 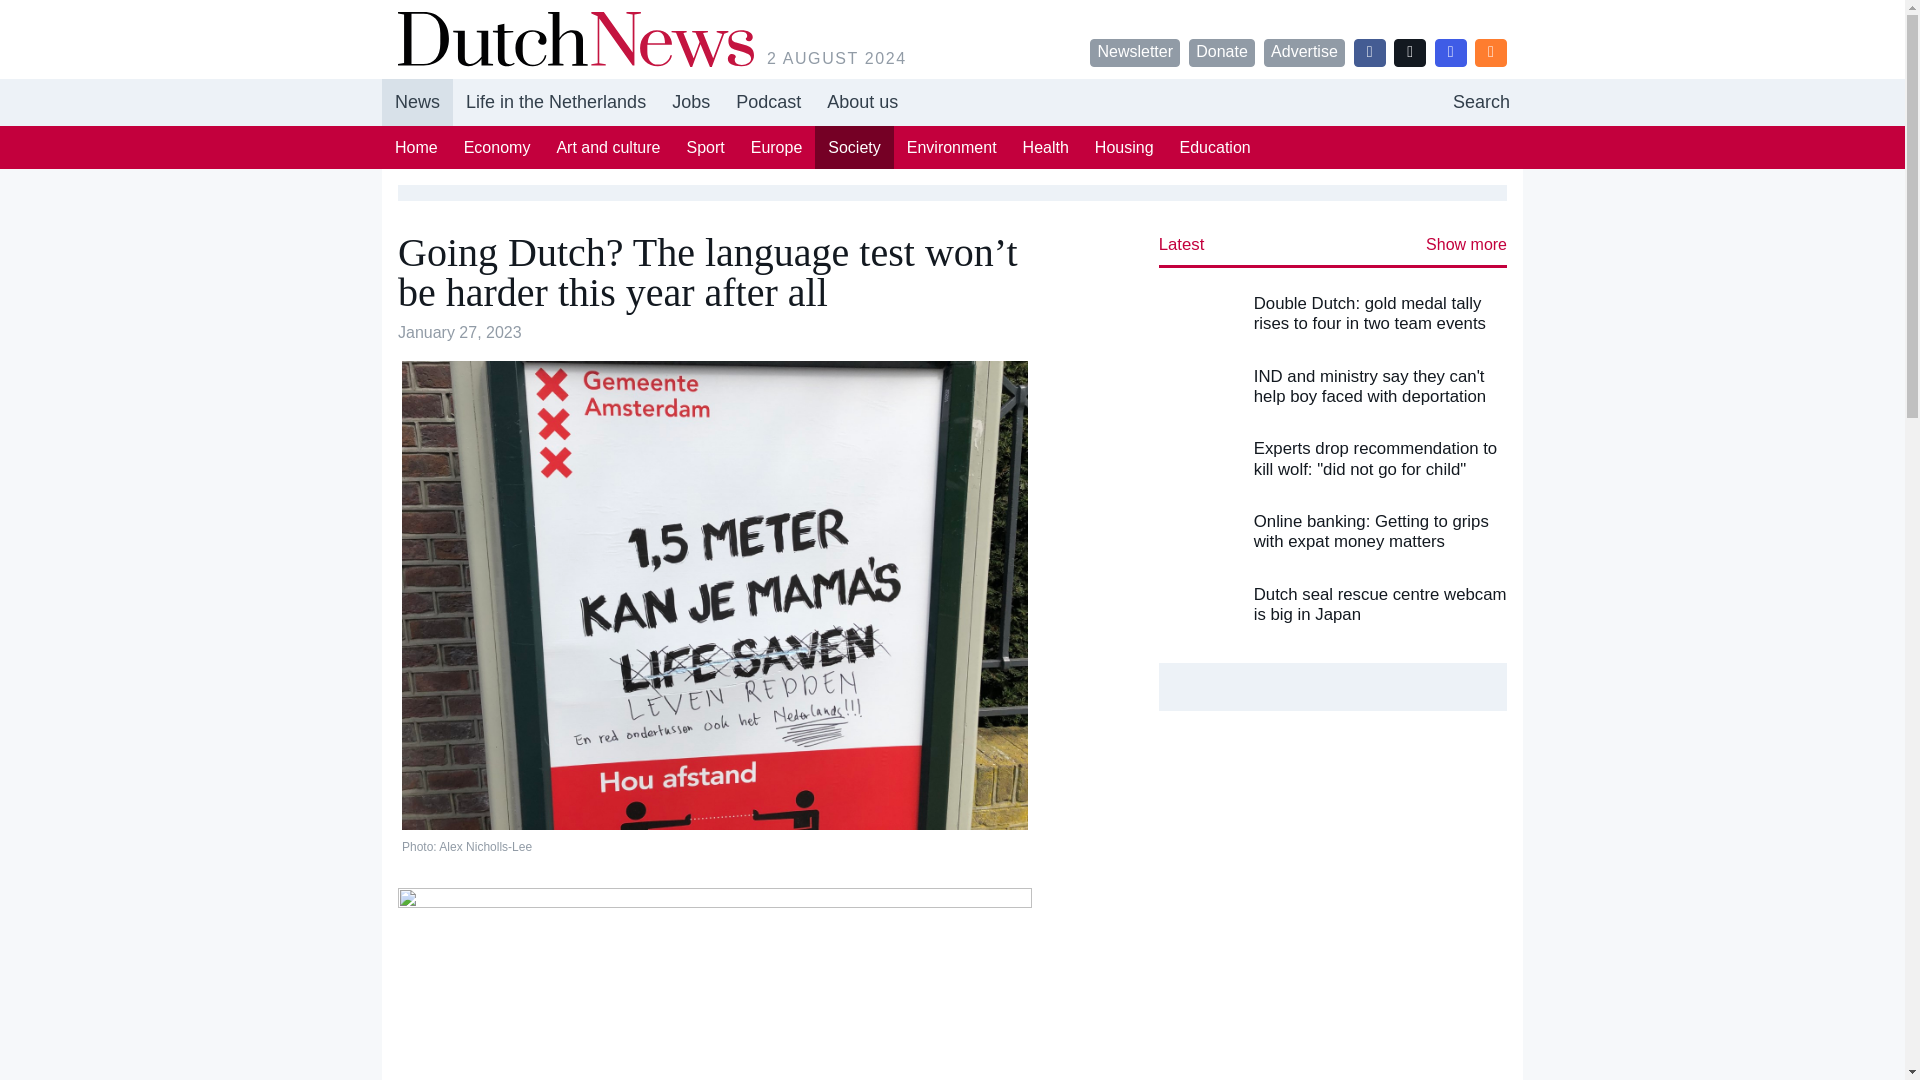 What do you see at coordinates (776, 147) in the screenshot?
I see `Education` at bounding box center [776, 147].